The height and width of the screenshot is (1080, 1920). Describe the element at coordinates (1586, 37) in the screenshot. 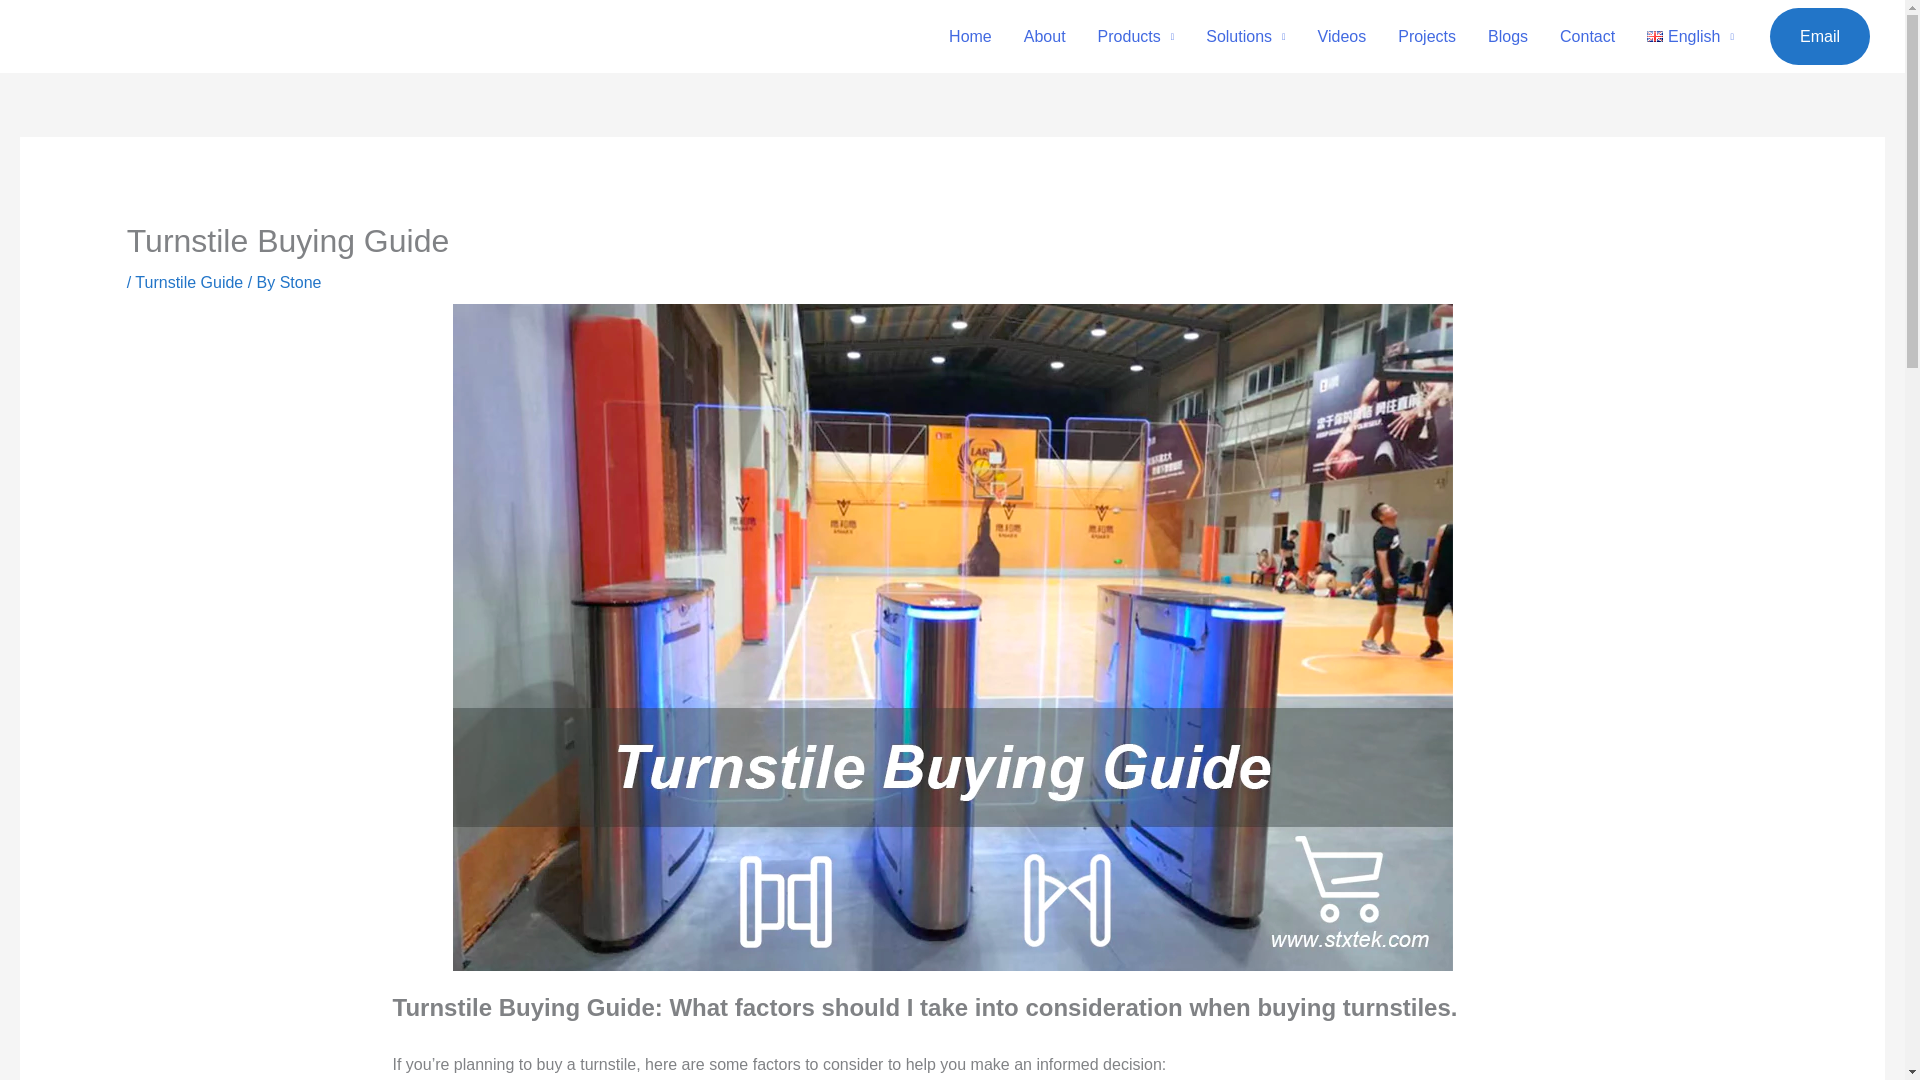

I see `Contact` at that location.